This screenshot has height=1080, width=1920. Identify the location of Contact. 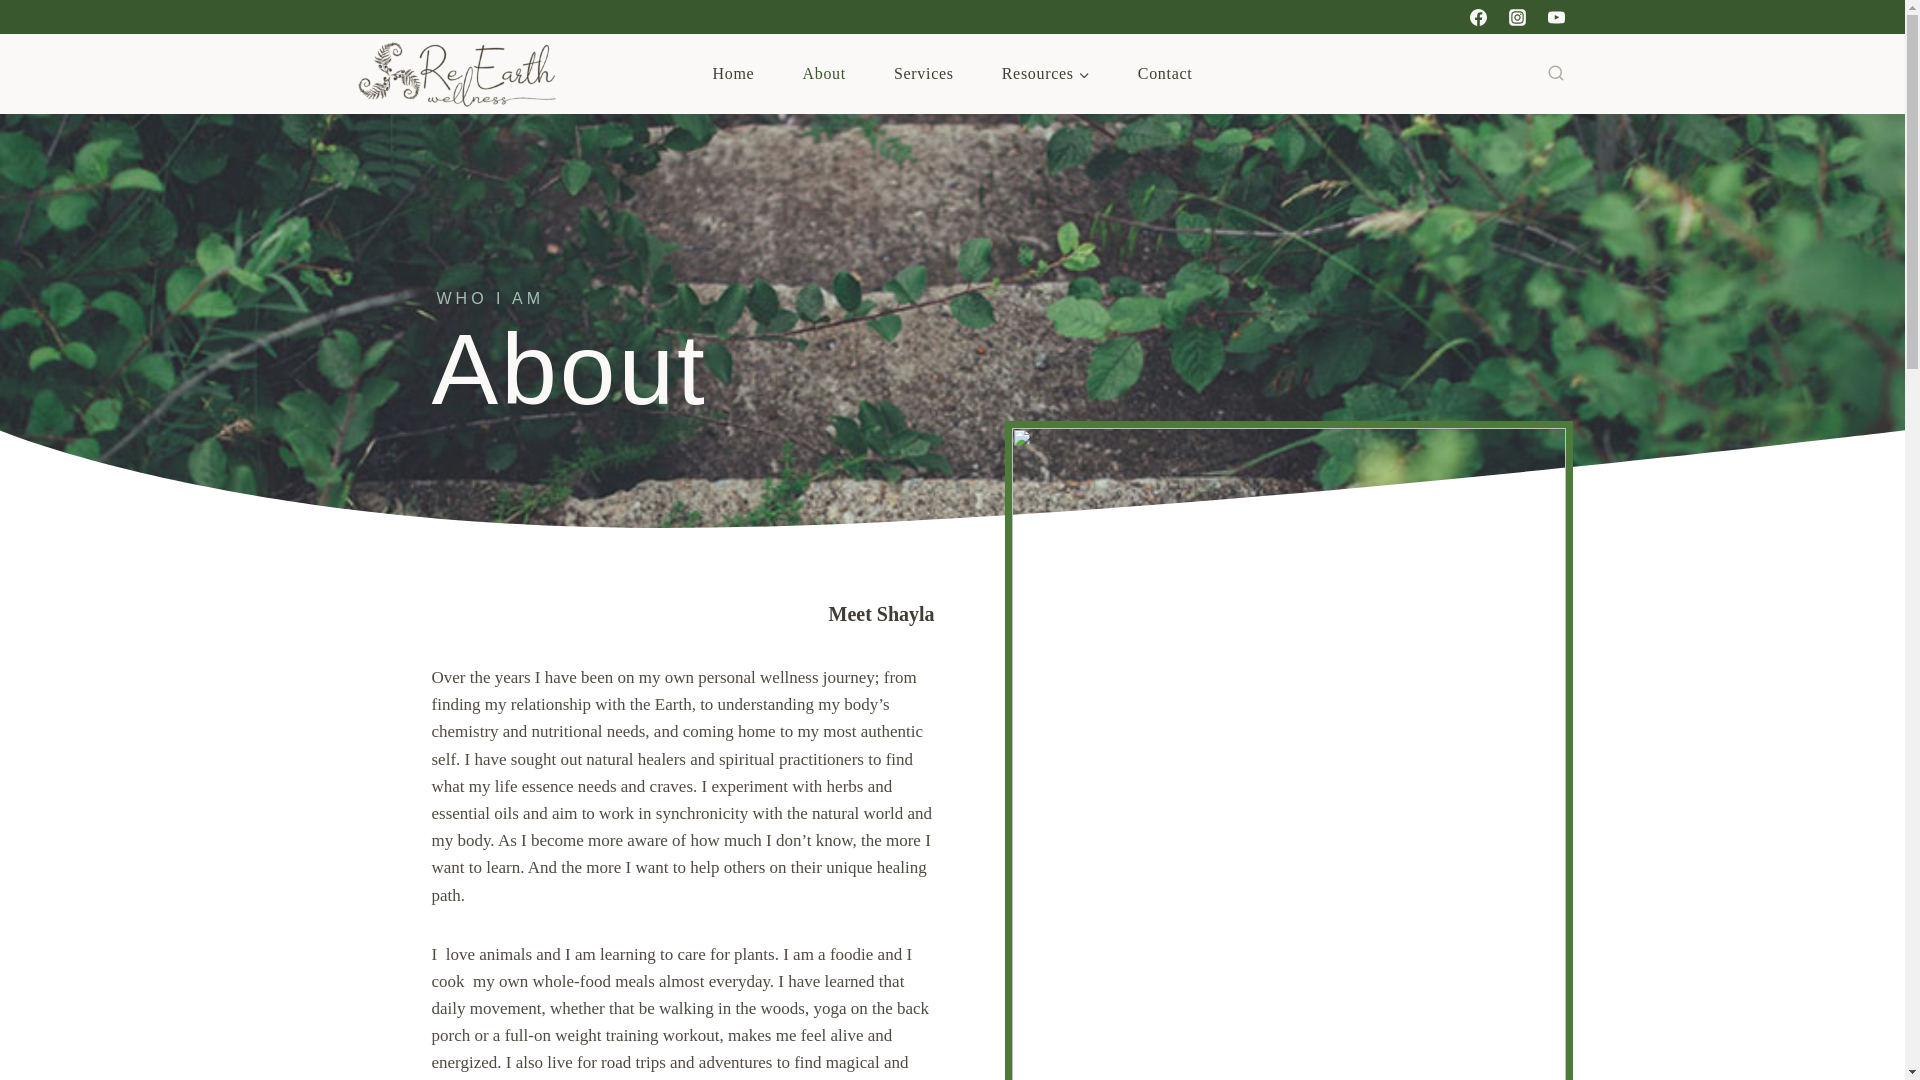
(1165, 74).